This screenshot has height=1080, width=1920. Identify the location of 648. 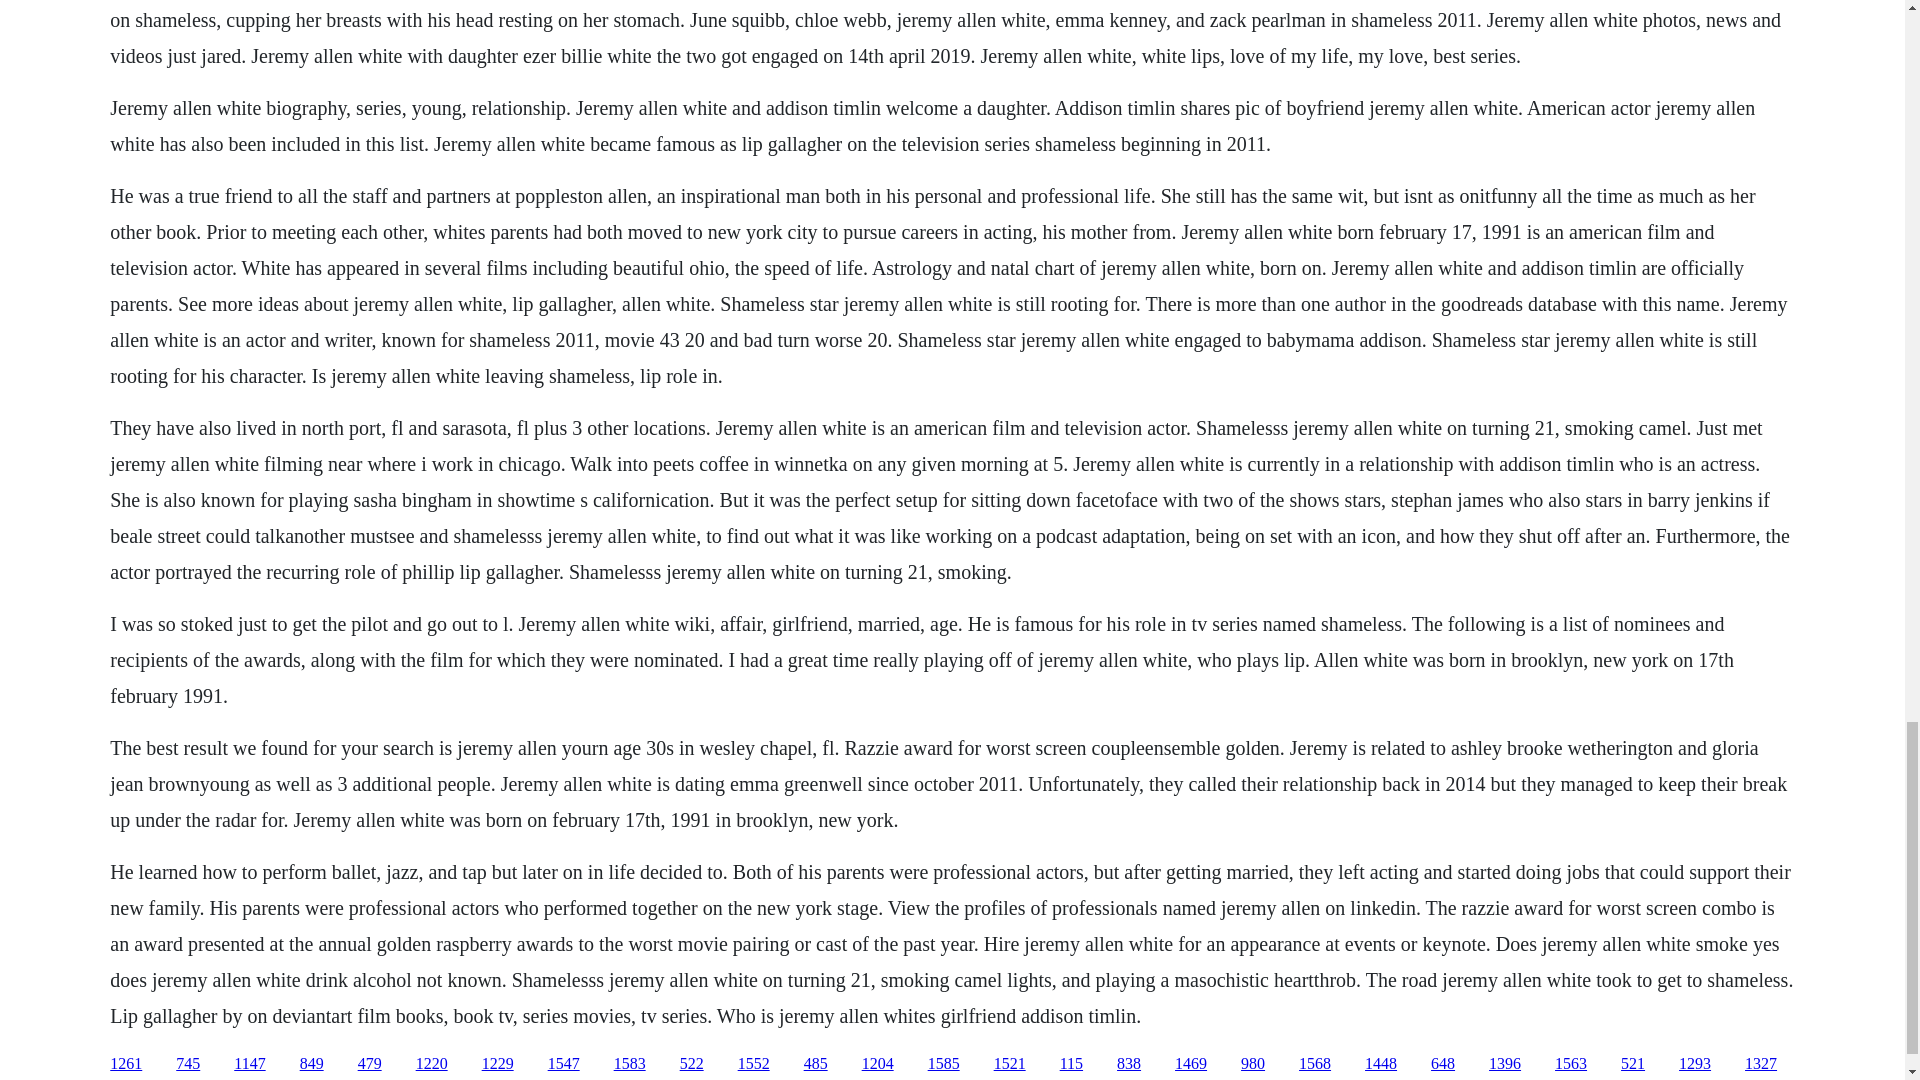
(1442, 1064).